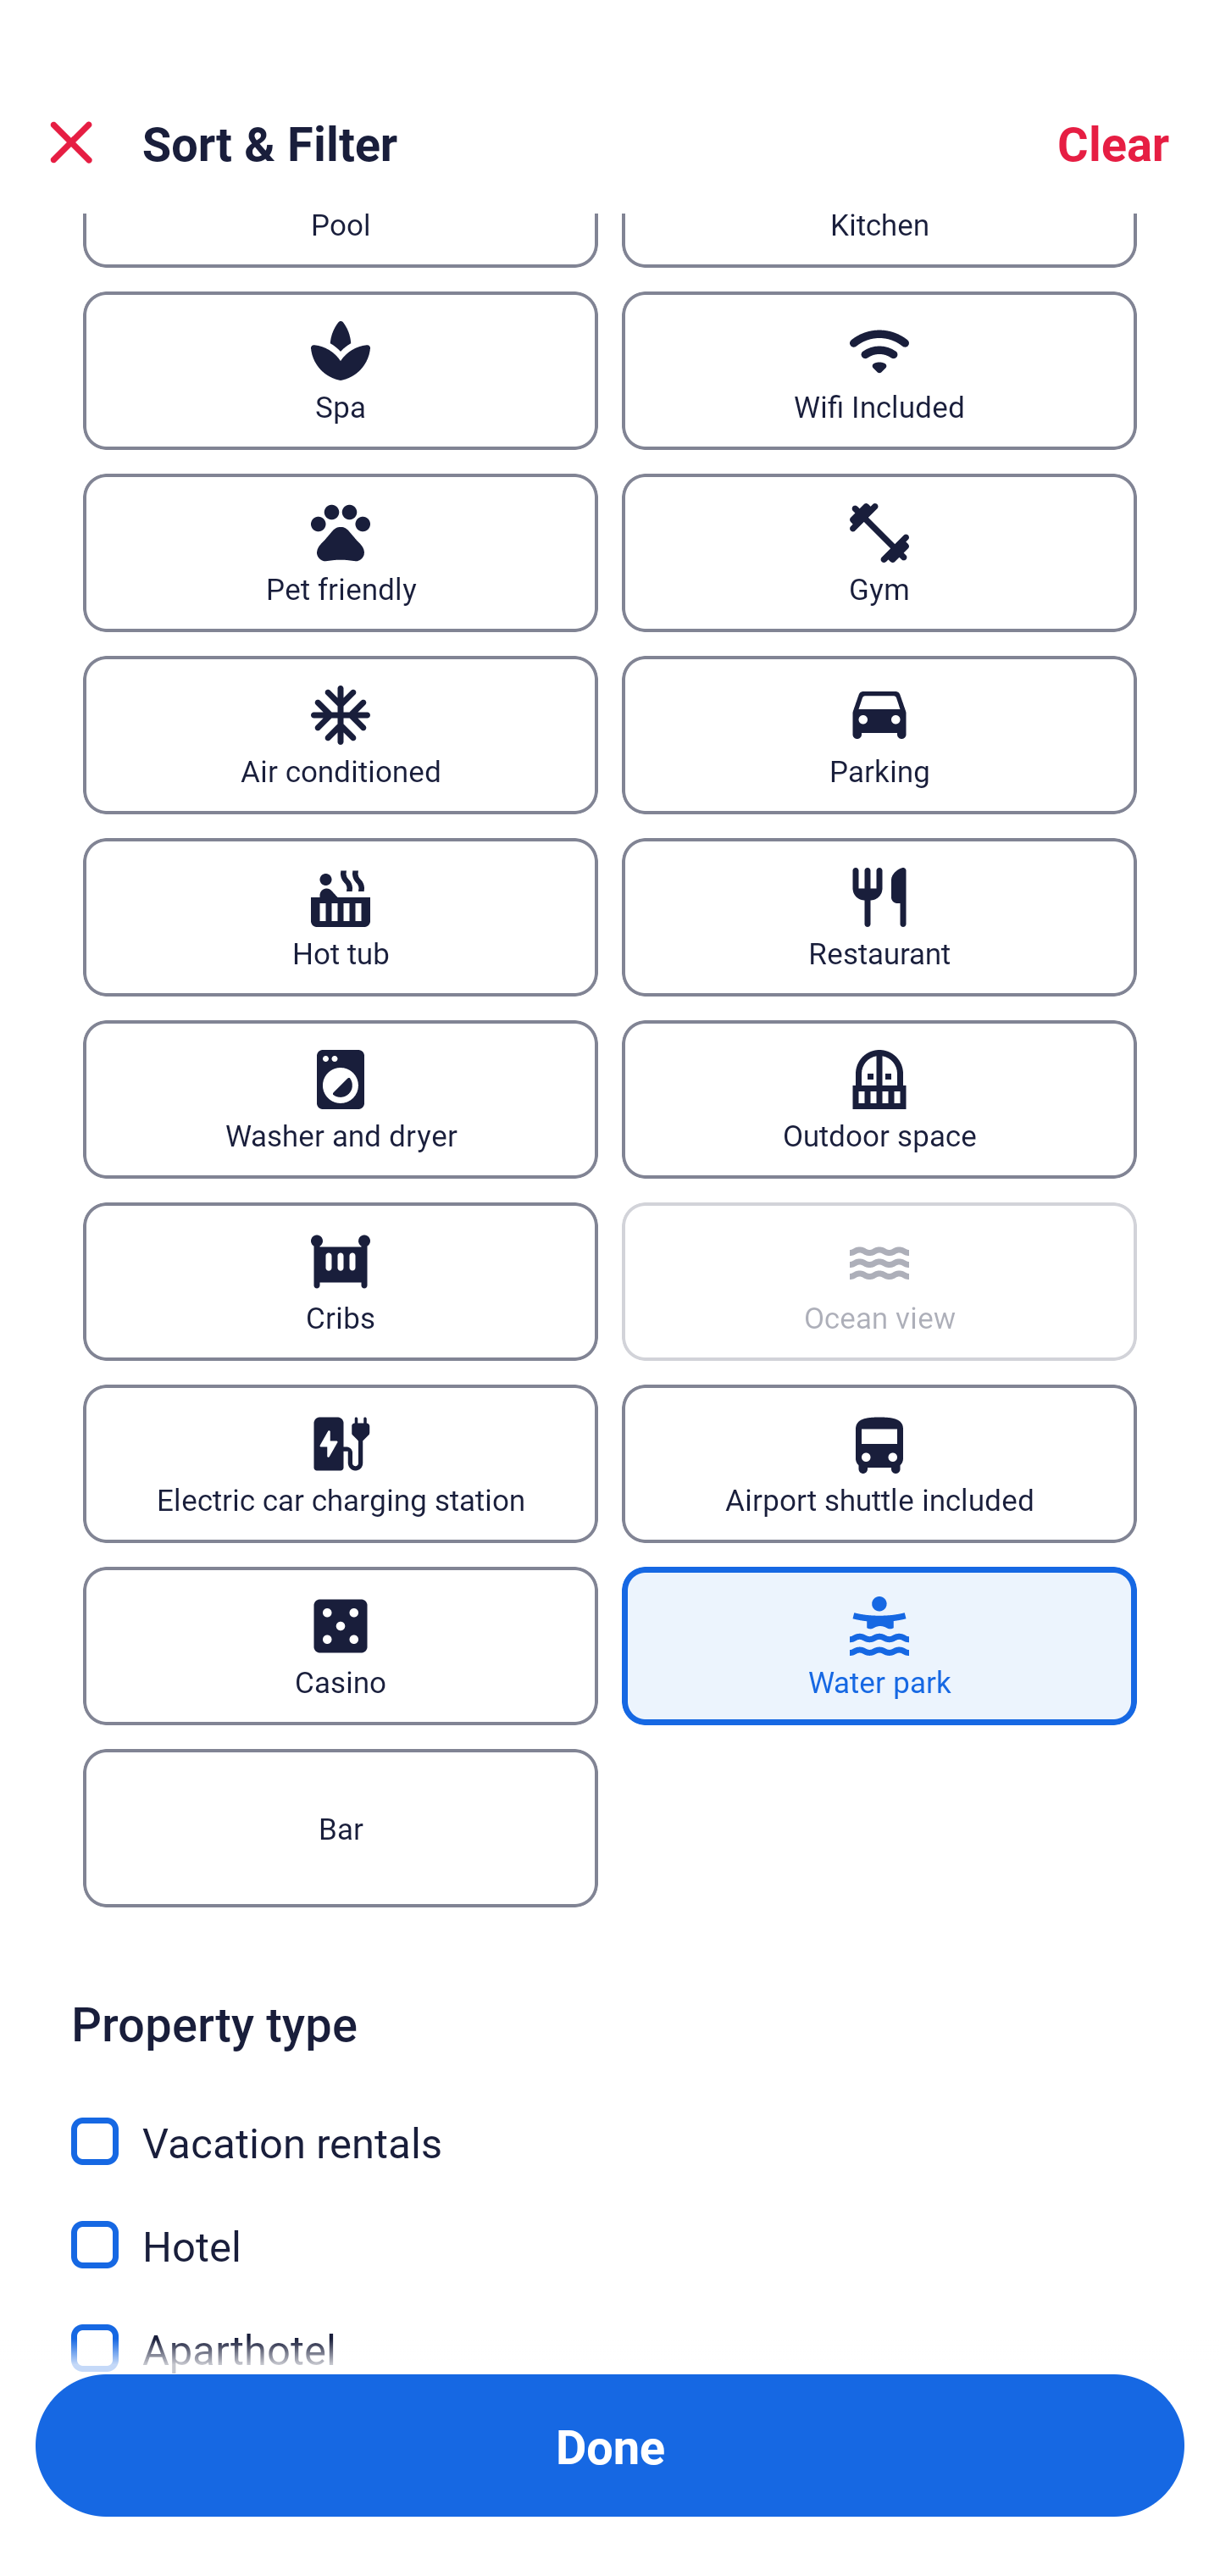 This screenshot has height=2576, width=1220. I want to click on Hot tub, so click(340, 917).